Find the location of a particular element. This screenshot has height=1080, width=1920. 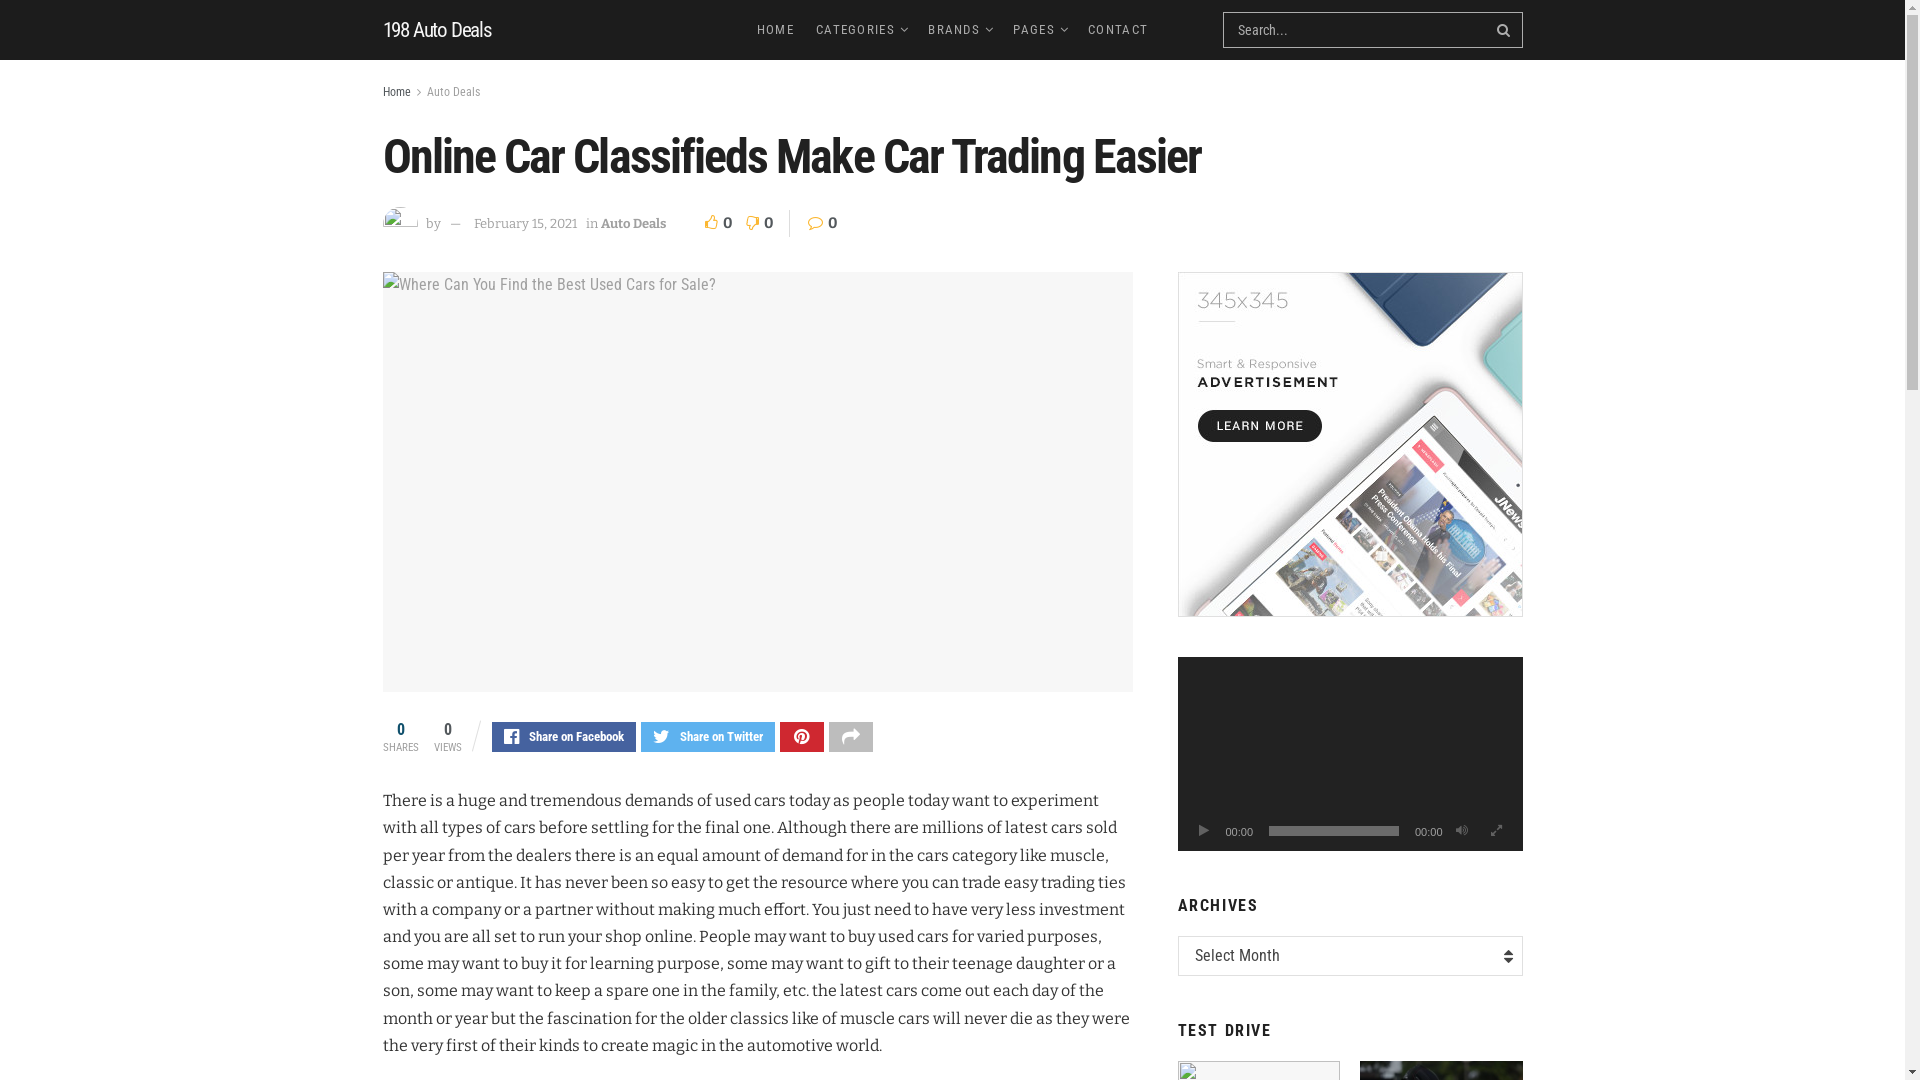

CATEGORIES is located at coordinates (861, 30).